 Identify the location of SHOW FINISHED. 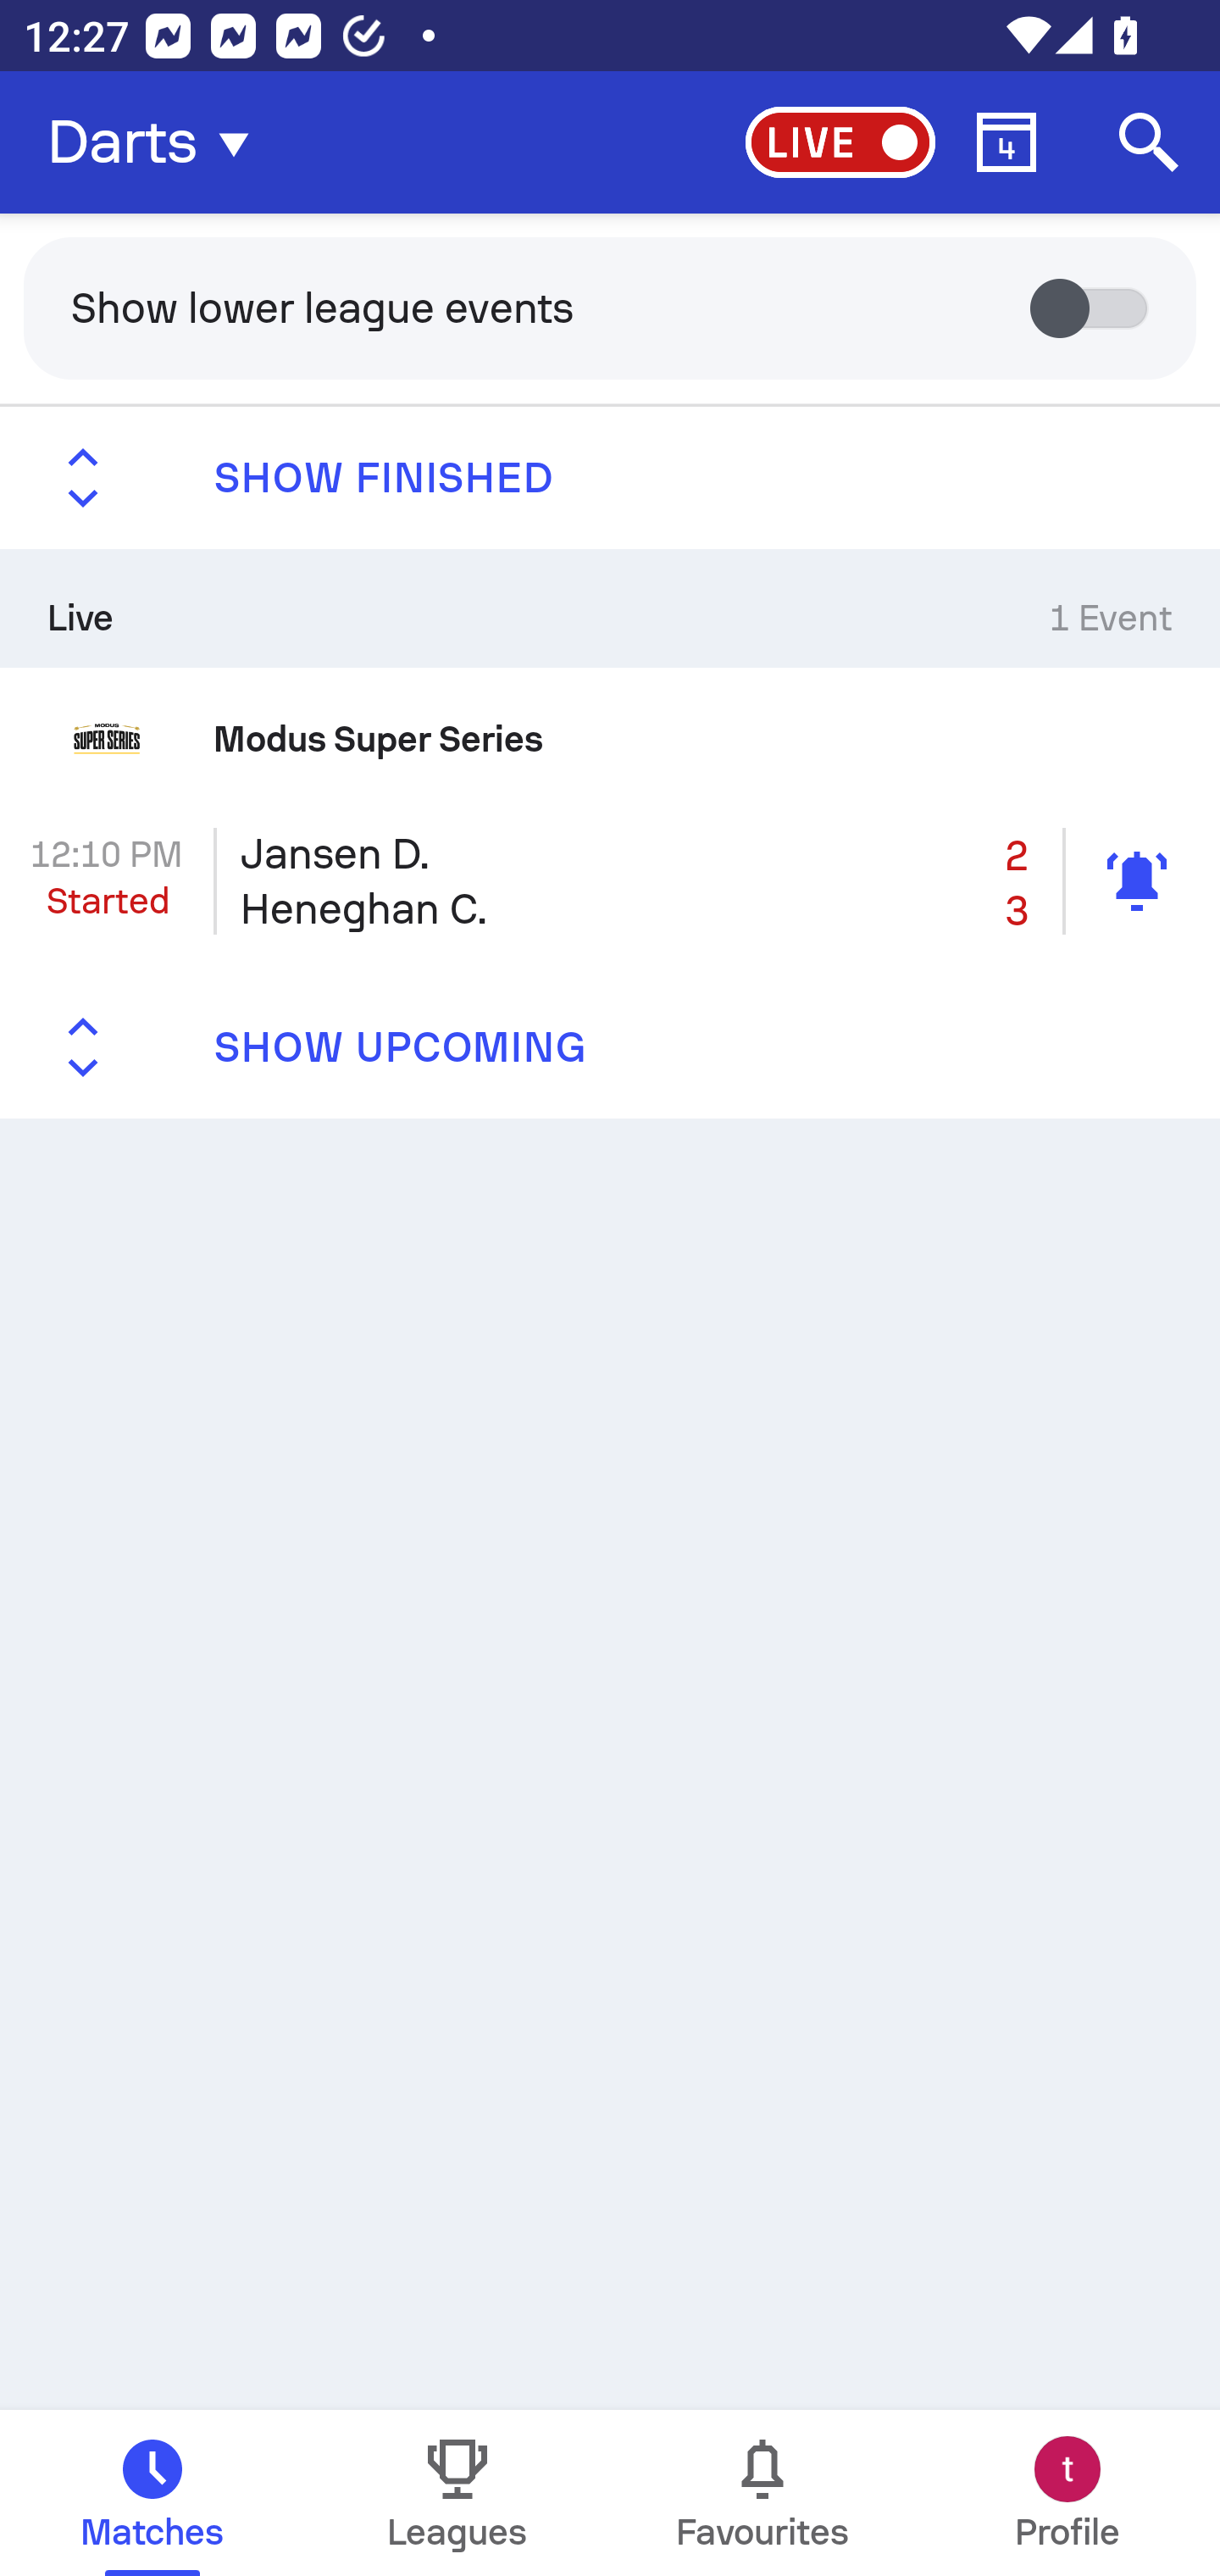
(610, 478).